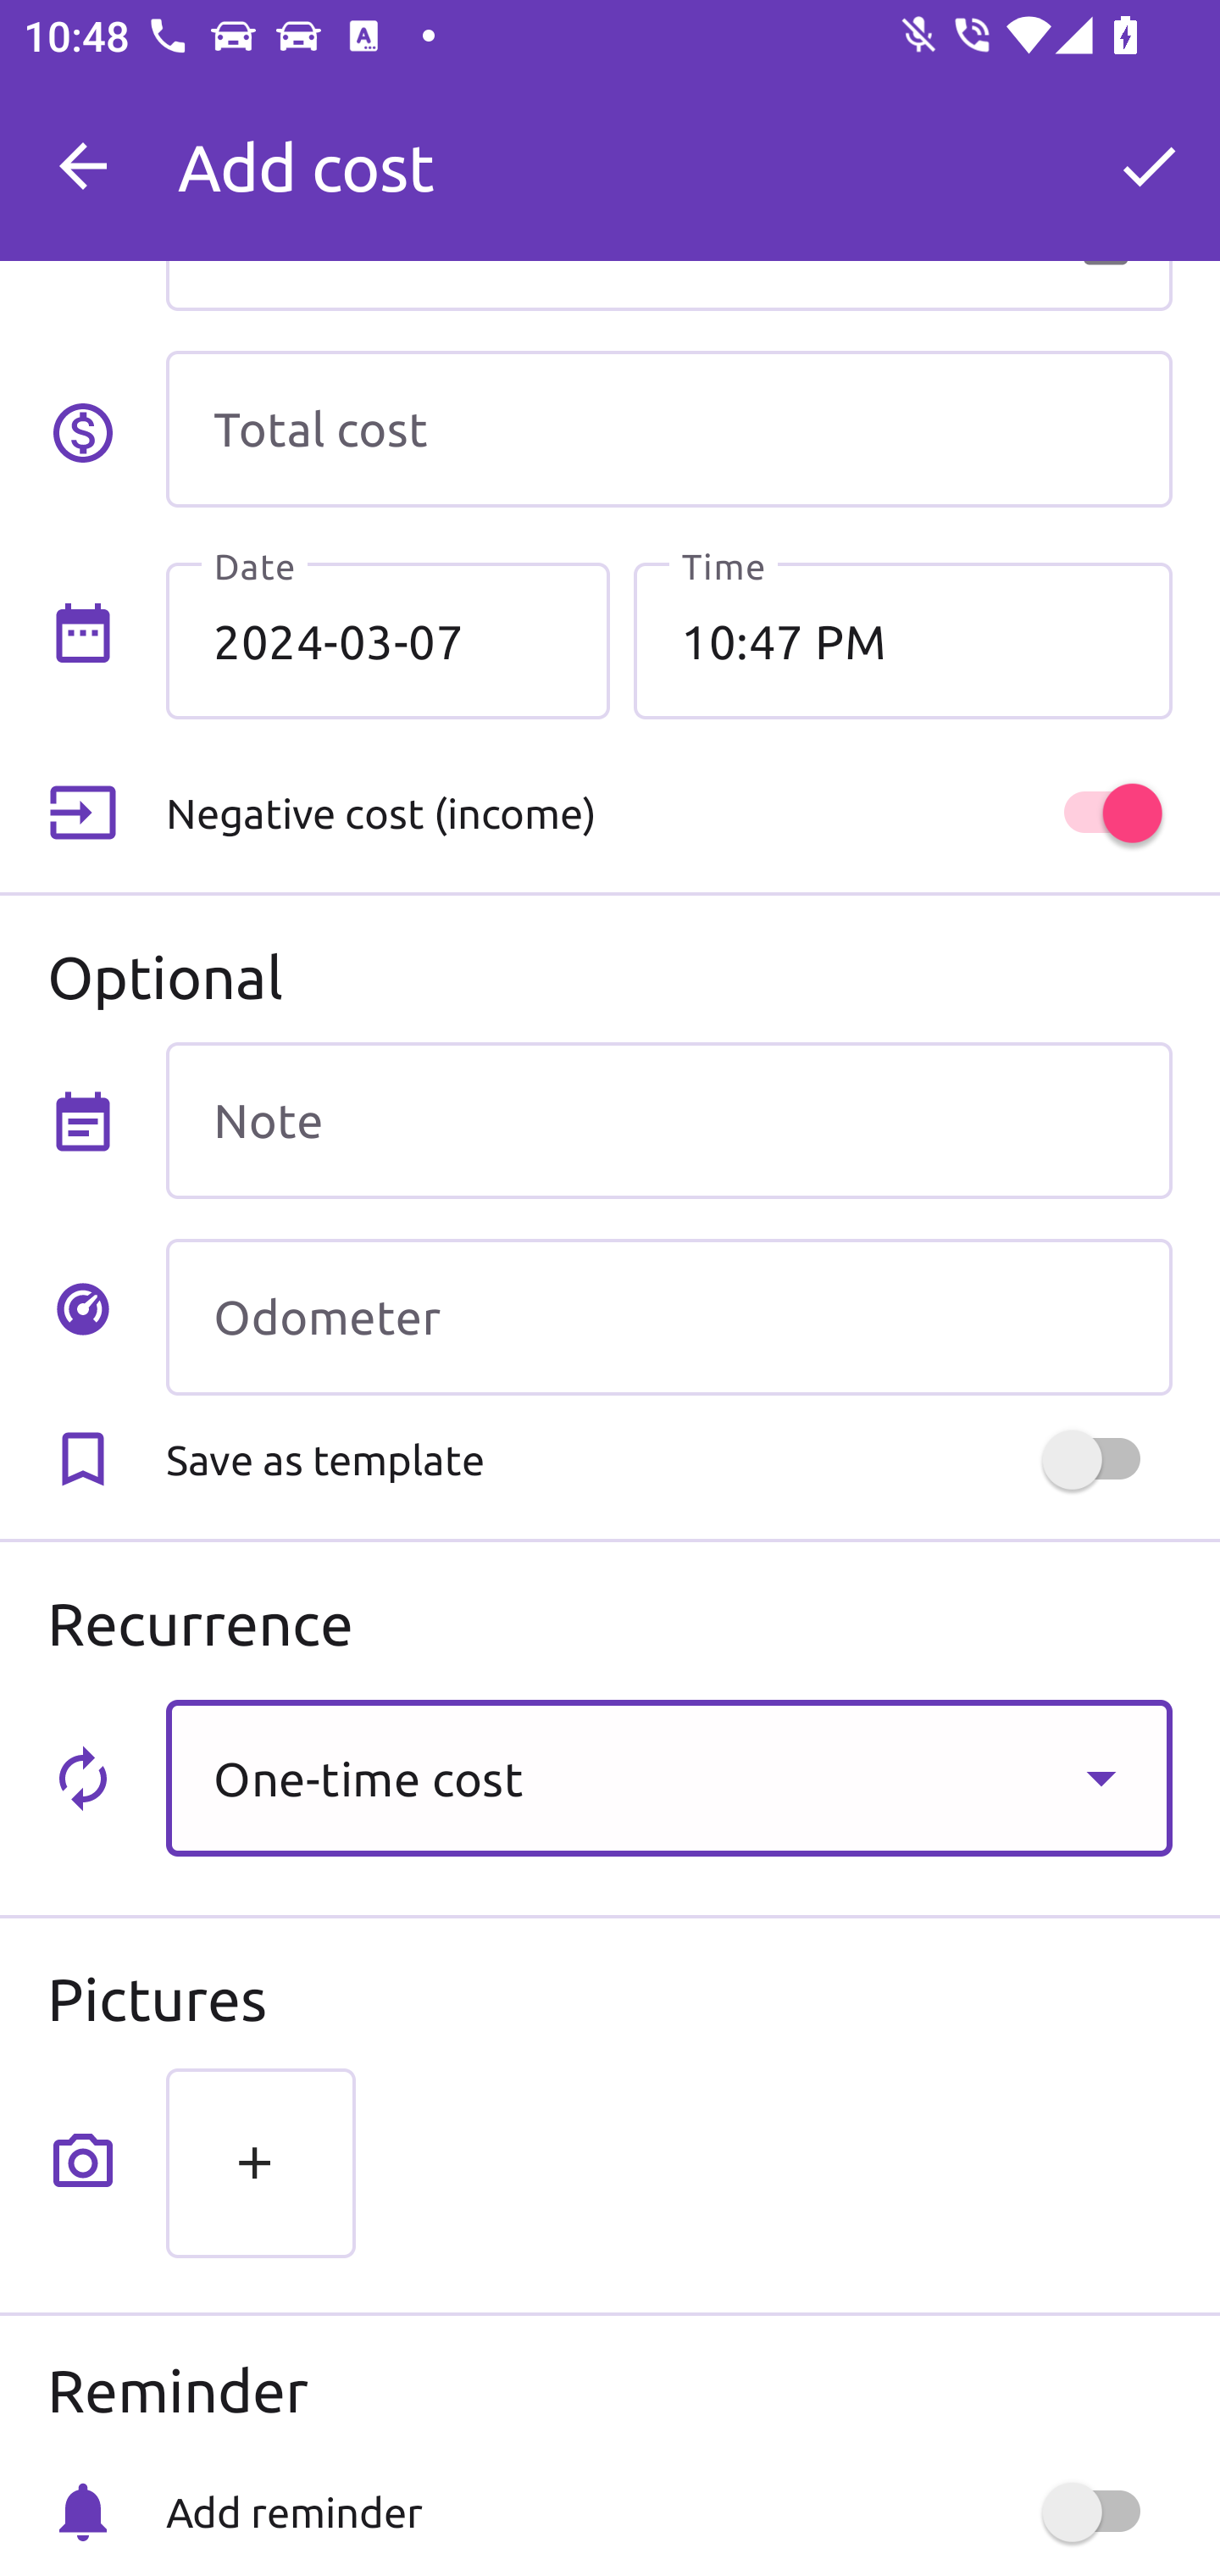 This screenshot has height=2576, width=1220. Describe the element at coordinates (668, 2512) in the screenshot. I see `Add reminder` at that location.